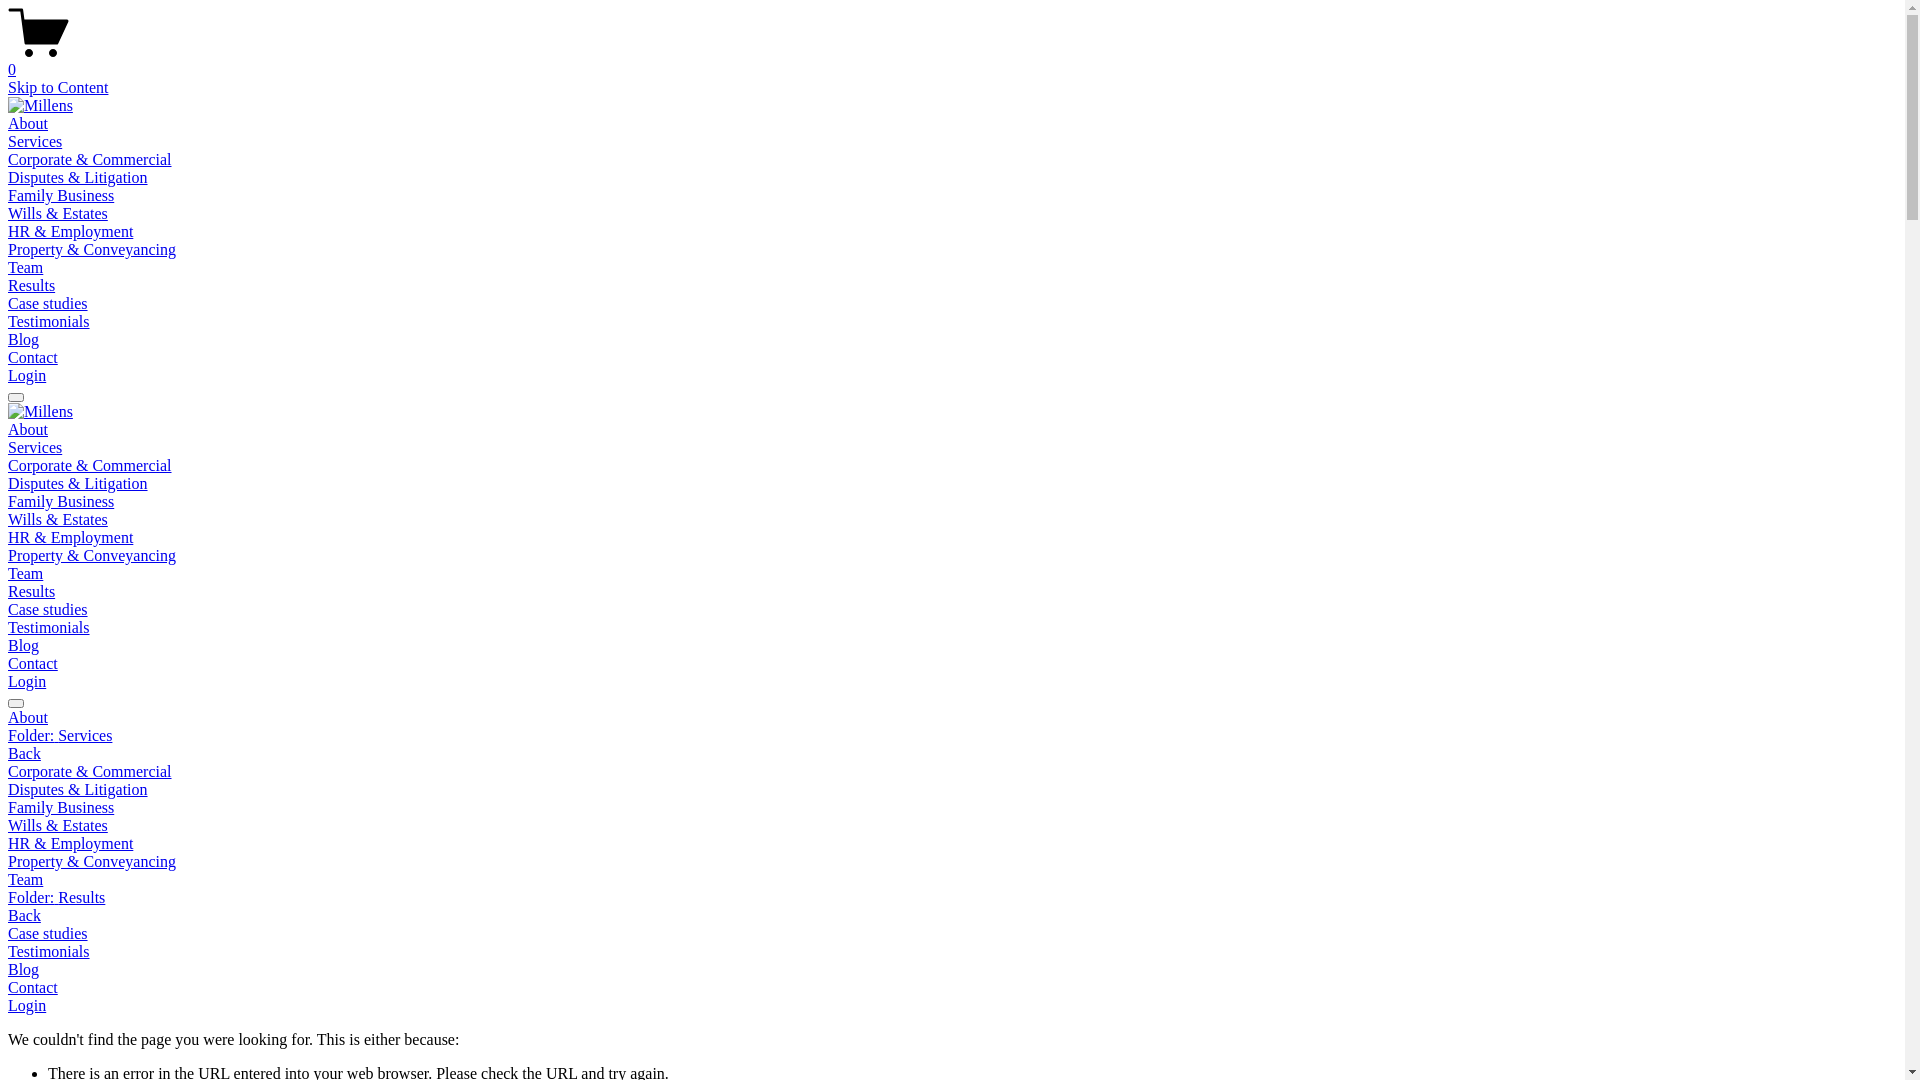 This screenshot has height=1080, width=1920. What do you see at coordinates (48, 303) in the screenshot?
I see `Case studies` at bounding box center [48, 303].